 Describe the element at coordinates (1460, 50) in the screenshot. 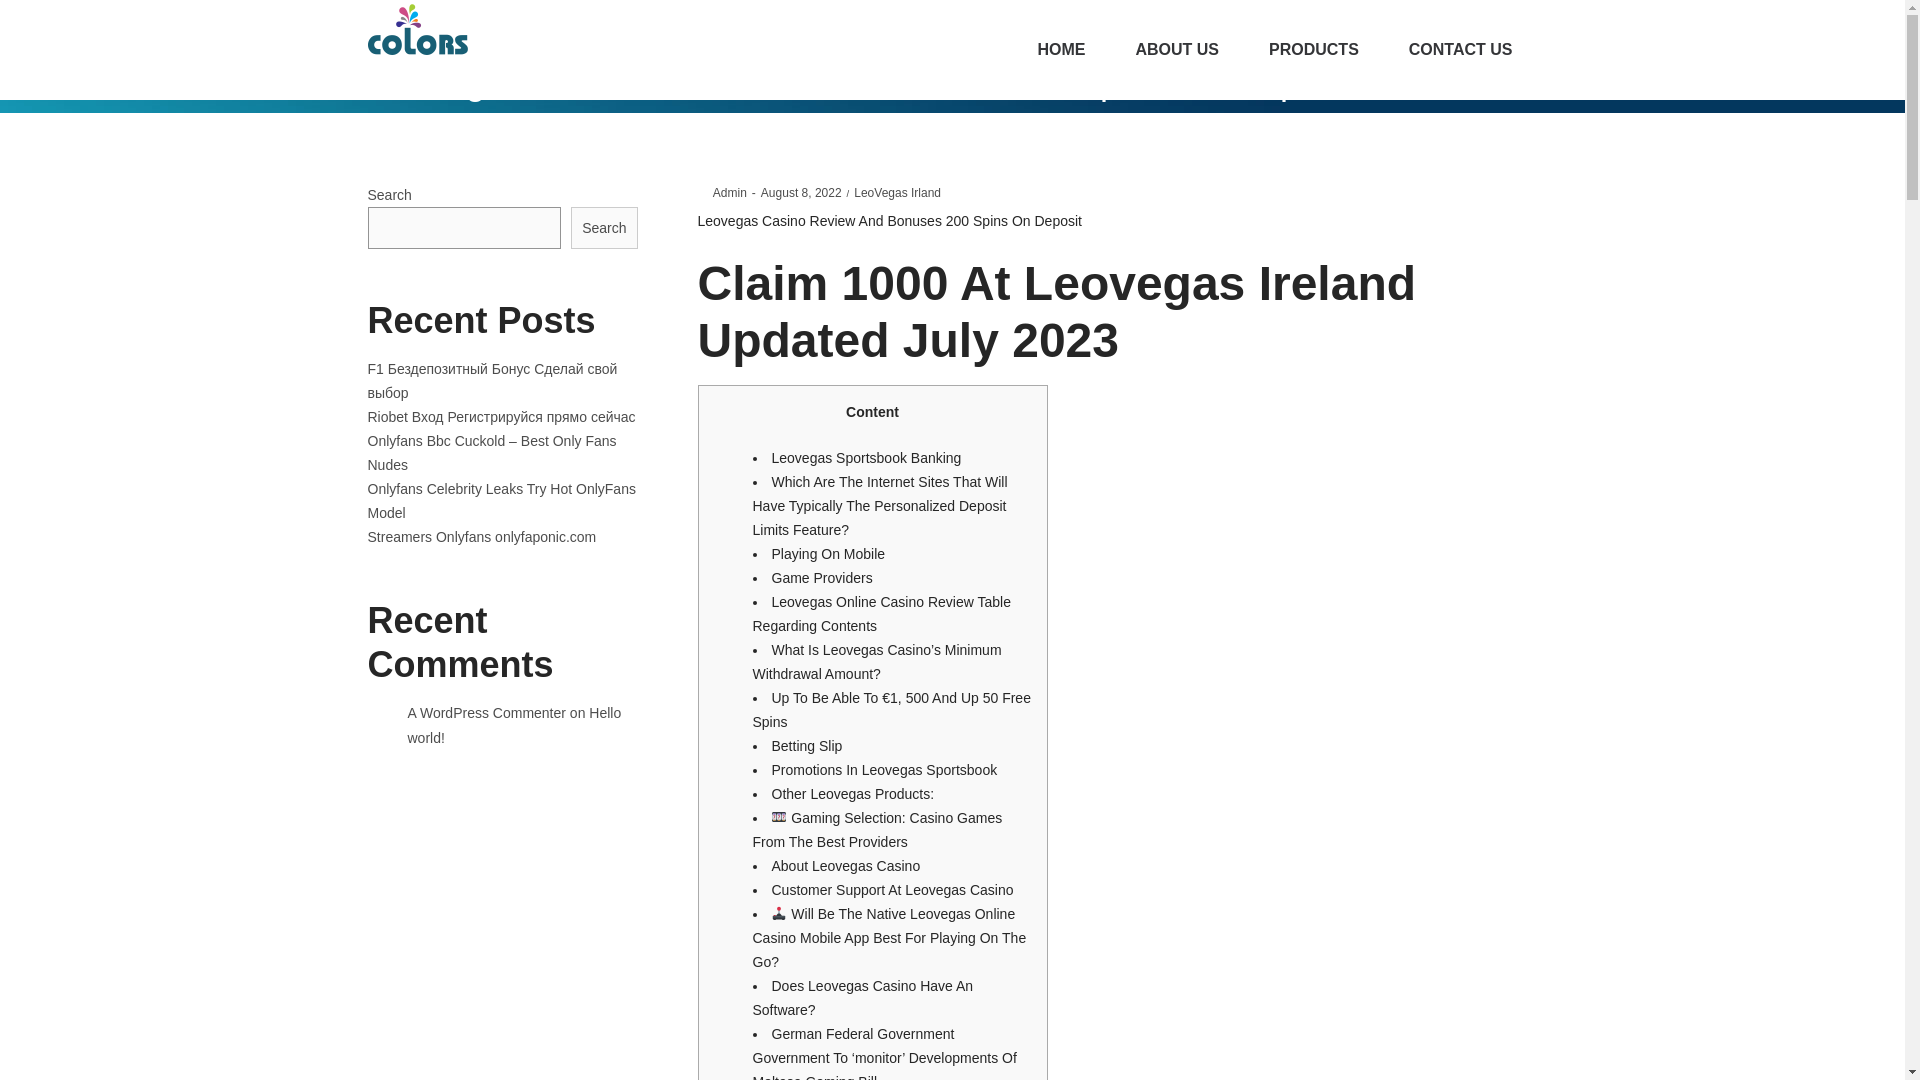

I see `ABOUT US` at that location.